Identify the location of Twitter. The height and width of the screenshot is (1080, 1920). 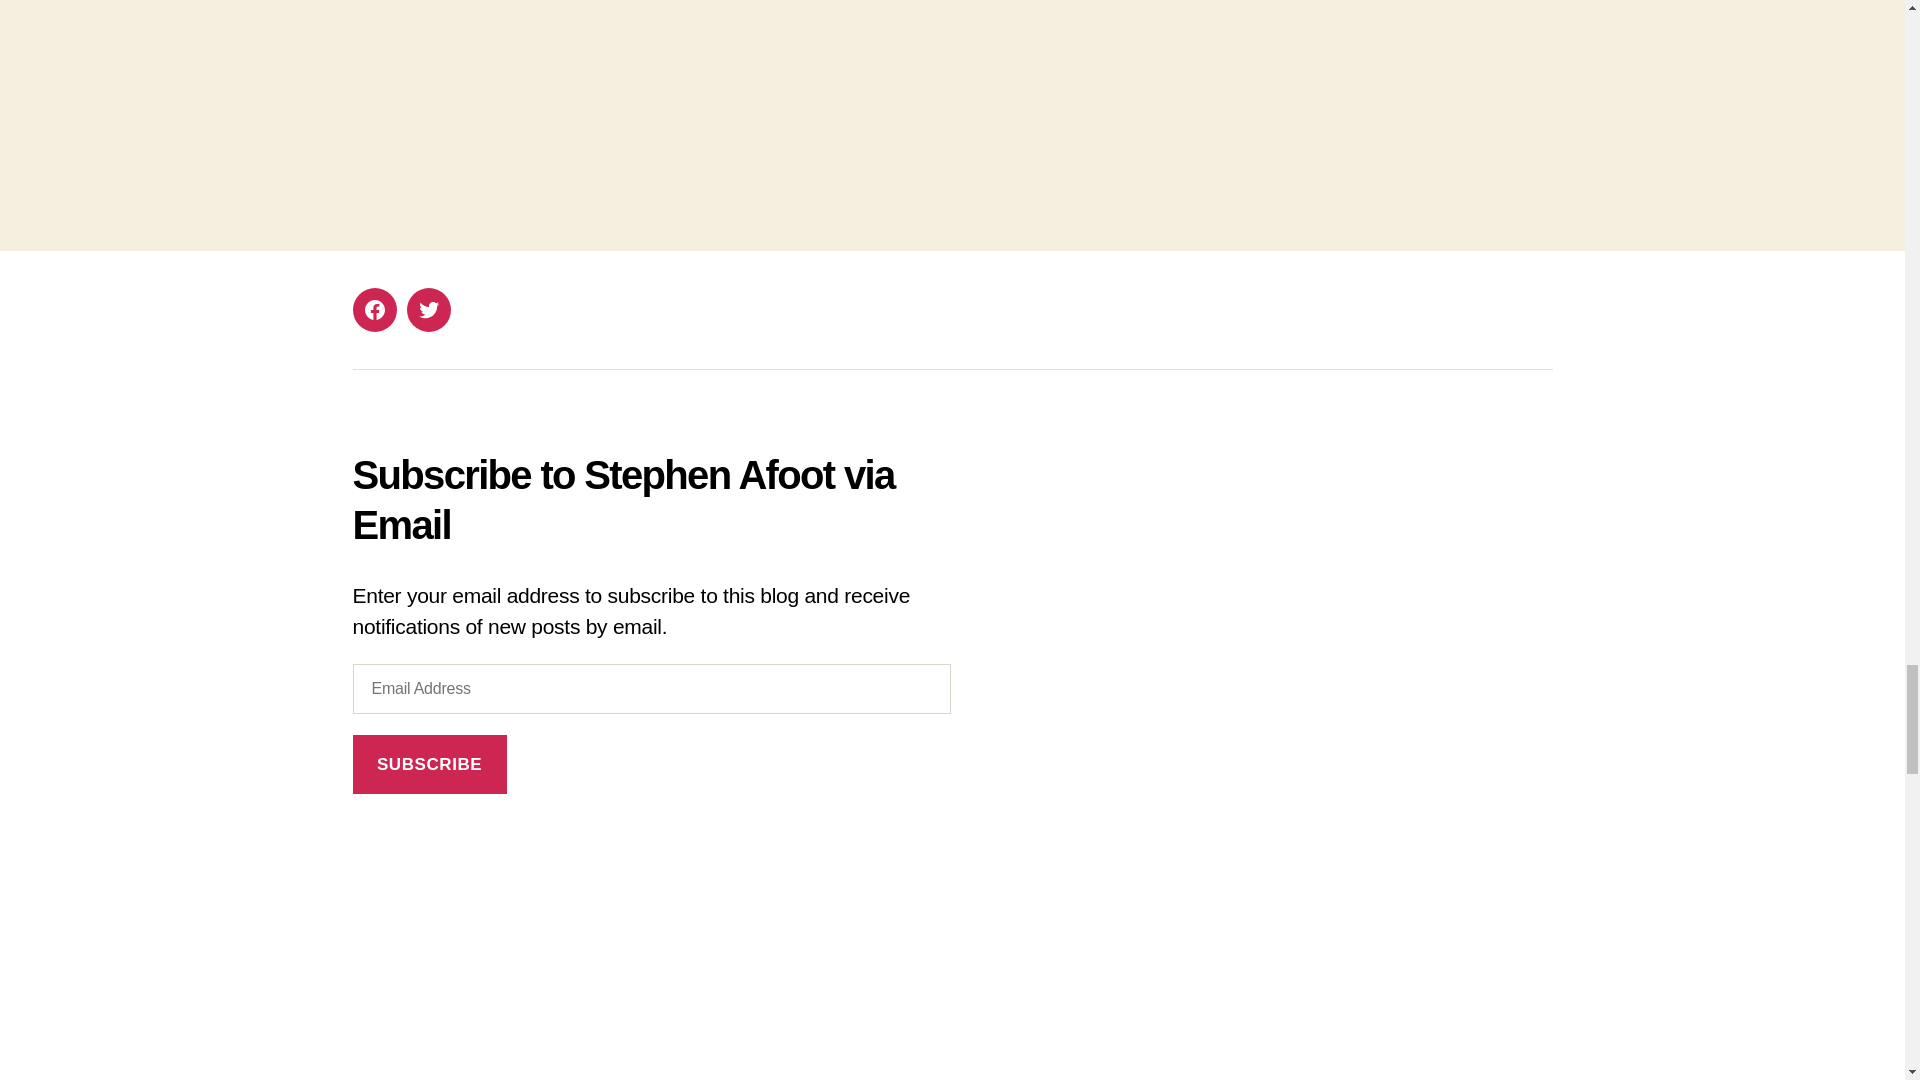
(427, 310).